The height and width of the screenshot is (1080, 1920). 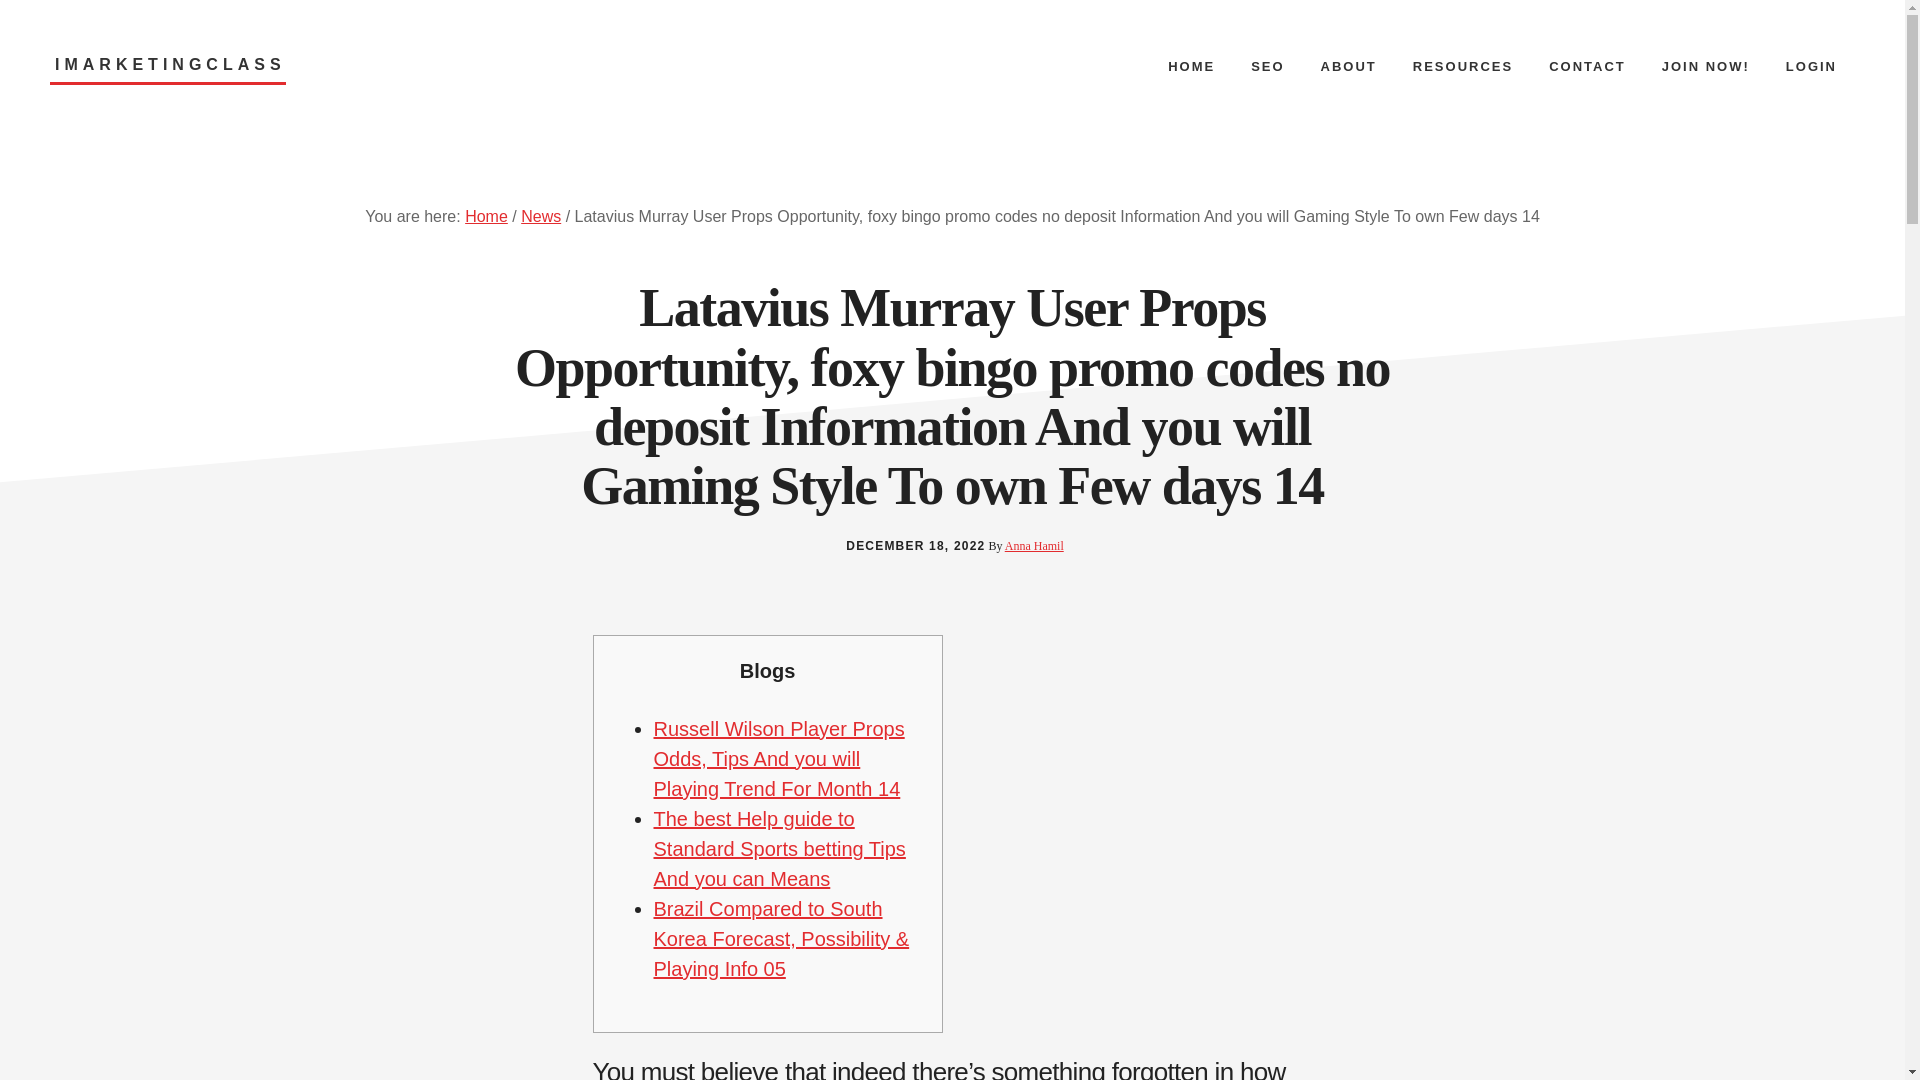 What do you see at coordinates (1349, 66) in the screenshot?
I see `ABOUT` at bounding box center [1349, 66].